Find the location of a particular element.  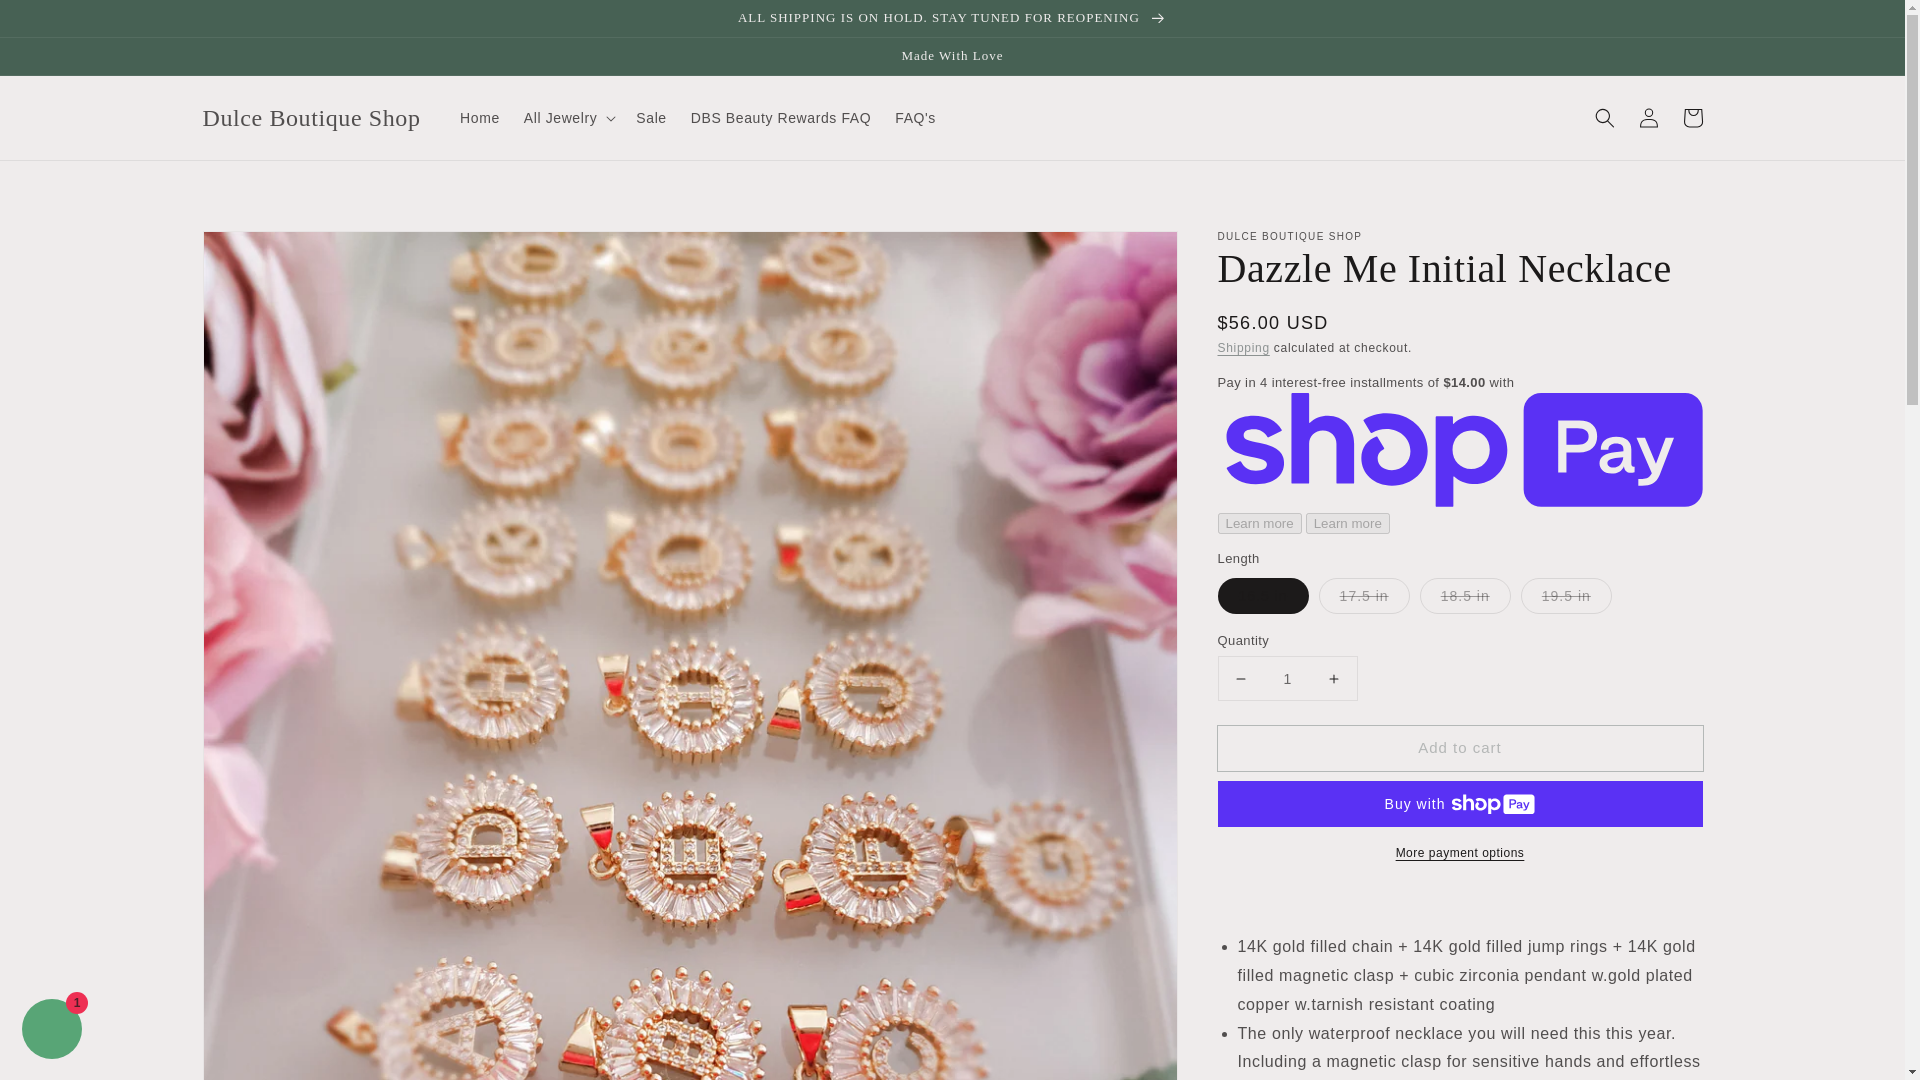

DBS Beauty Rewards FAQ is located at coordinates (781, 118).